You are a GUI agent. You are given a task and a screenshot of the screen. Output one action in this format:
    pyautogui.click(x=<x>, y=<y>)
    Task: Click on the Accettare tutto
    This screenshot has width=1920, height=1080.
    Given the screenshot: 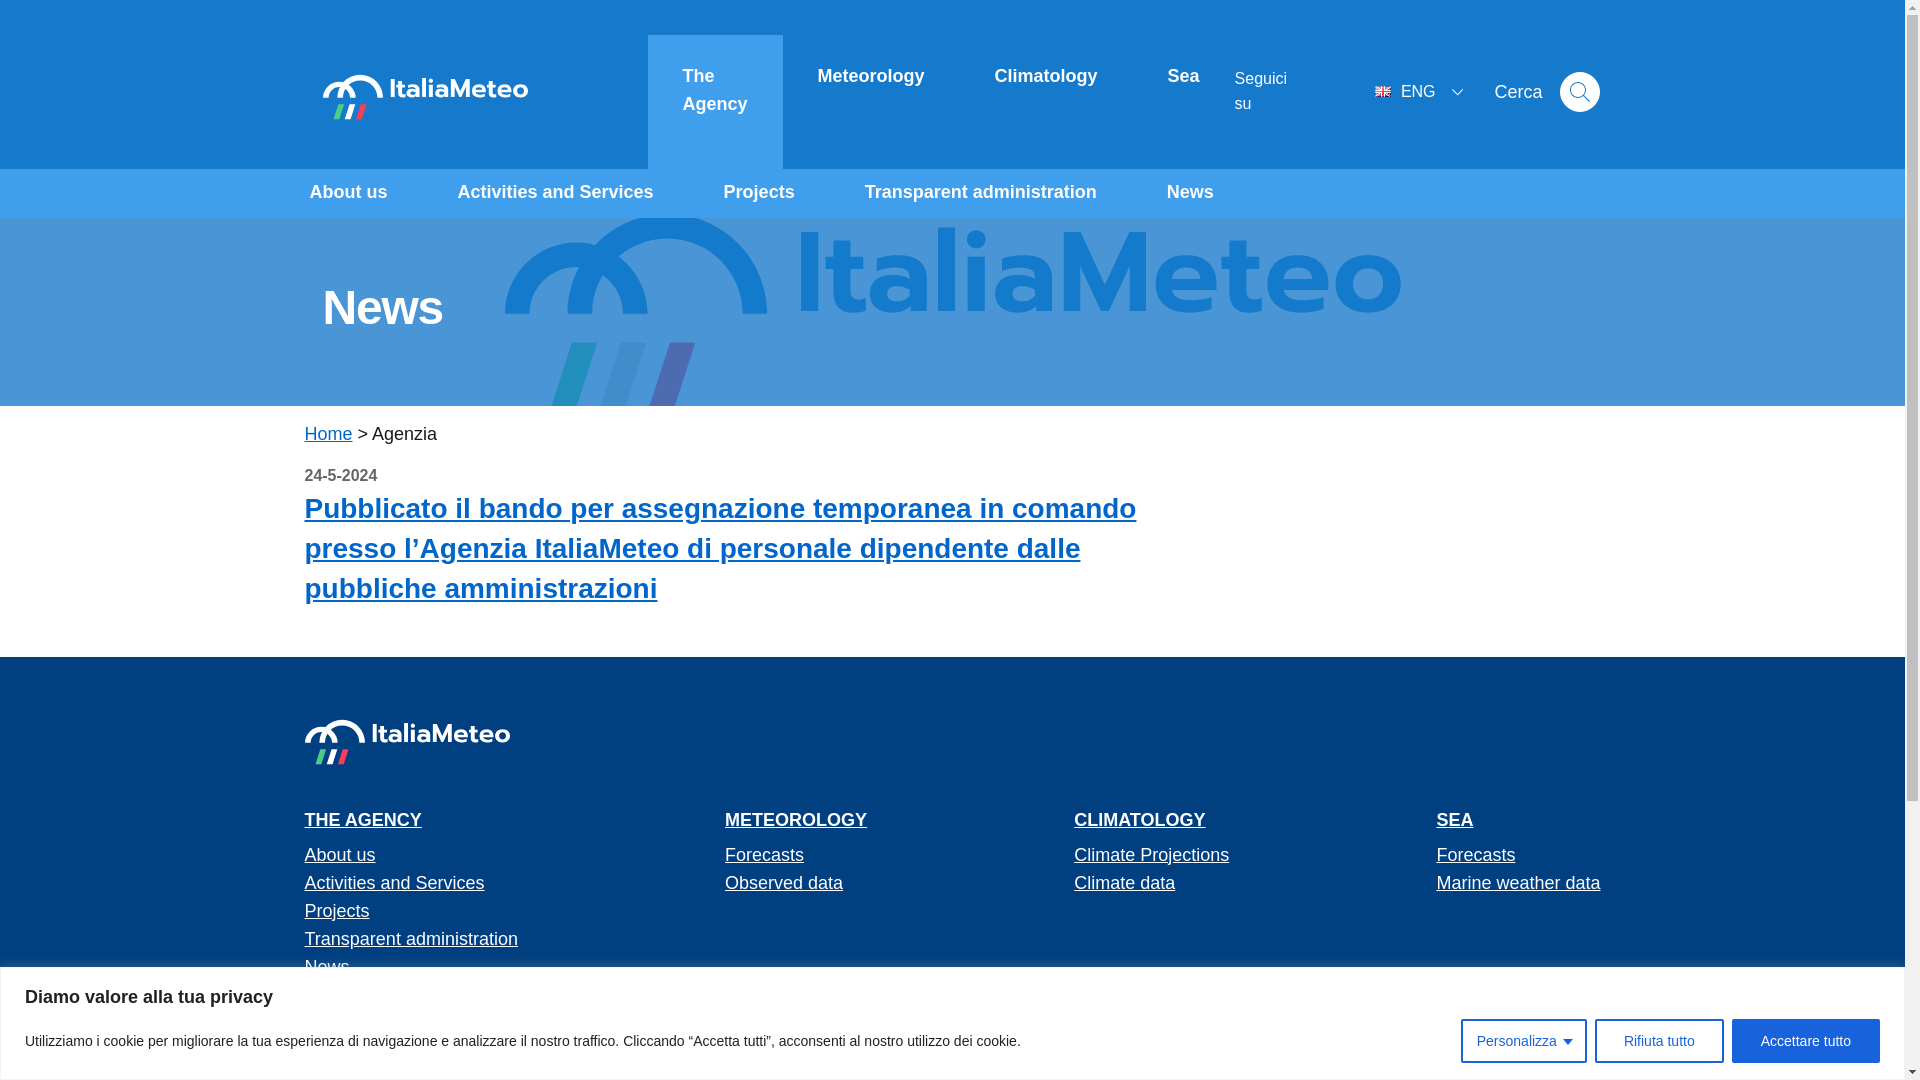 What is the action you would take?
    pyautogui.click(x=1805, y=1040)
    